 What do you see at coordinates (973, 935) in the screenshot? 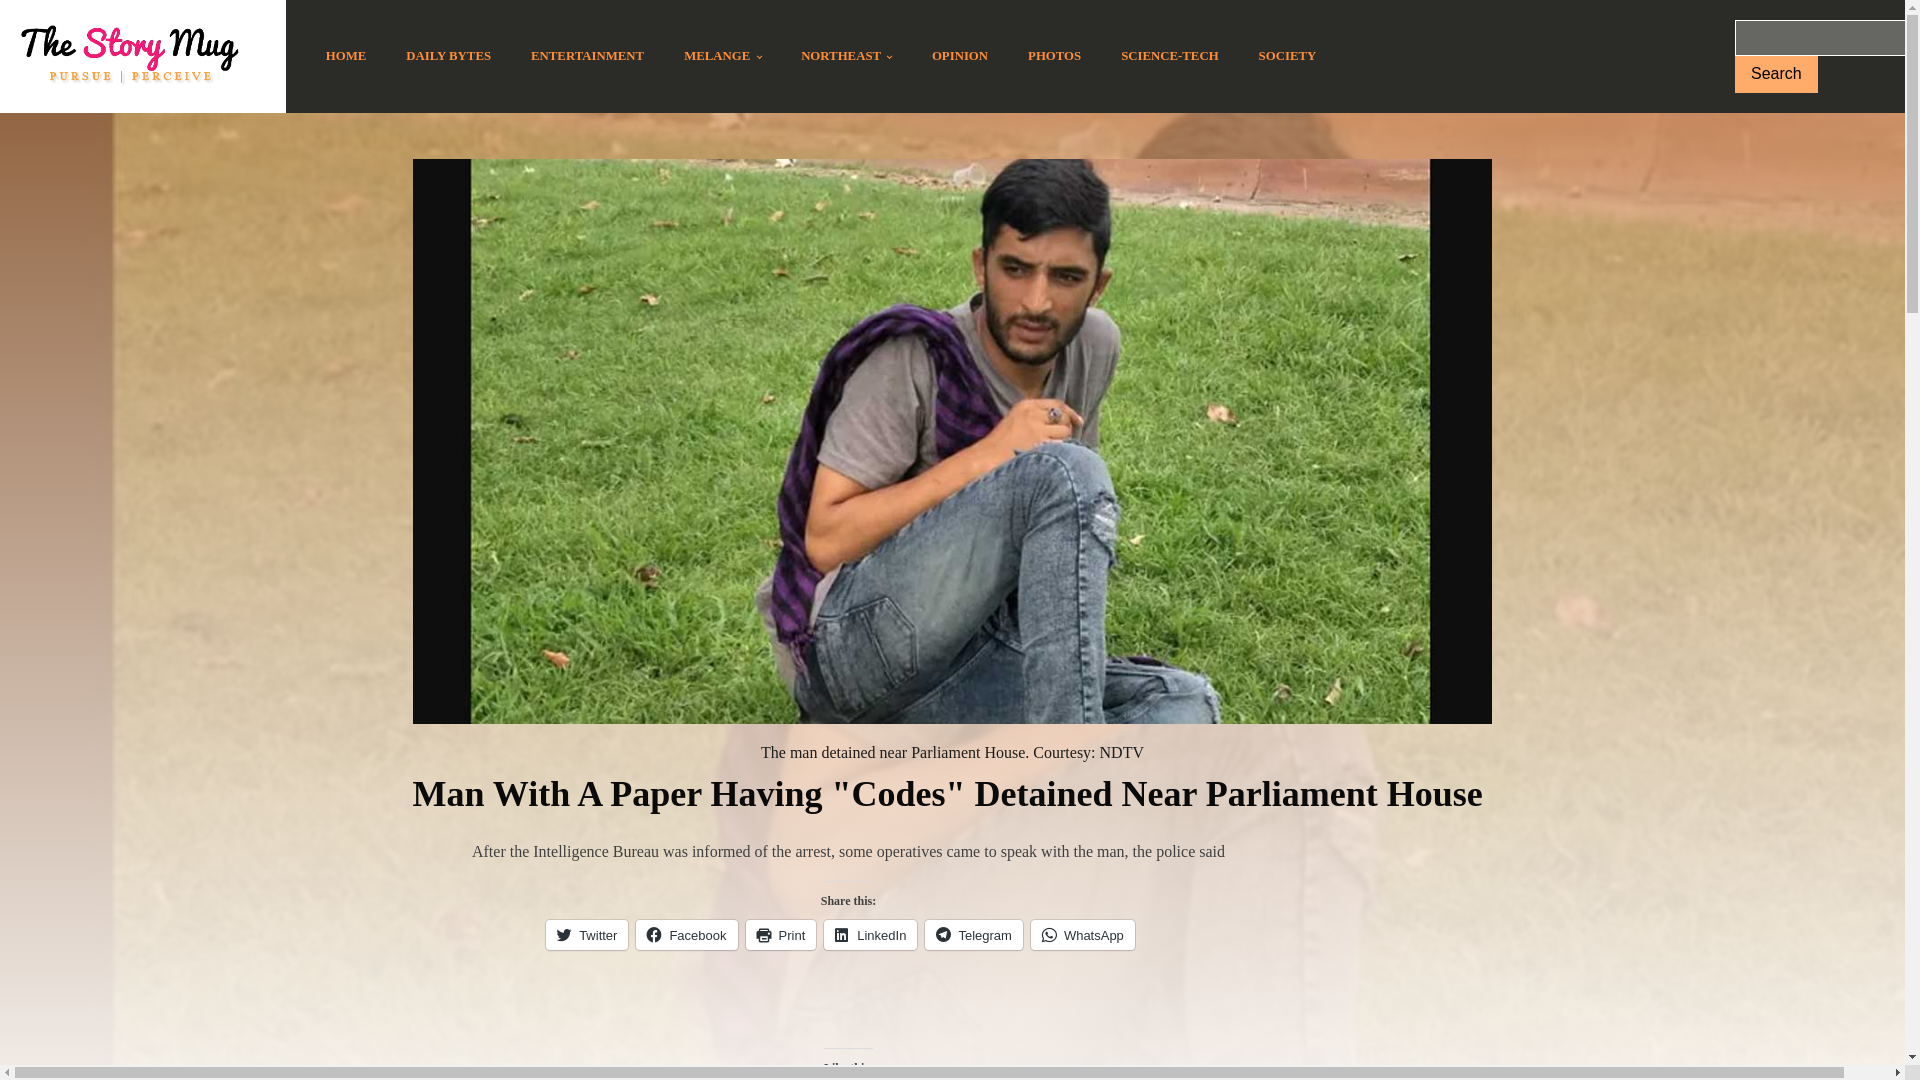
I see `Telegram` at bounding box center [973, 935].